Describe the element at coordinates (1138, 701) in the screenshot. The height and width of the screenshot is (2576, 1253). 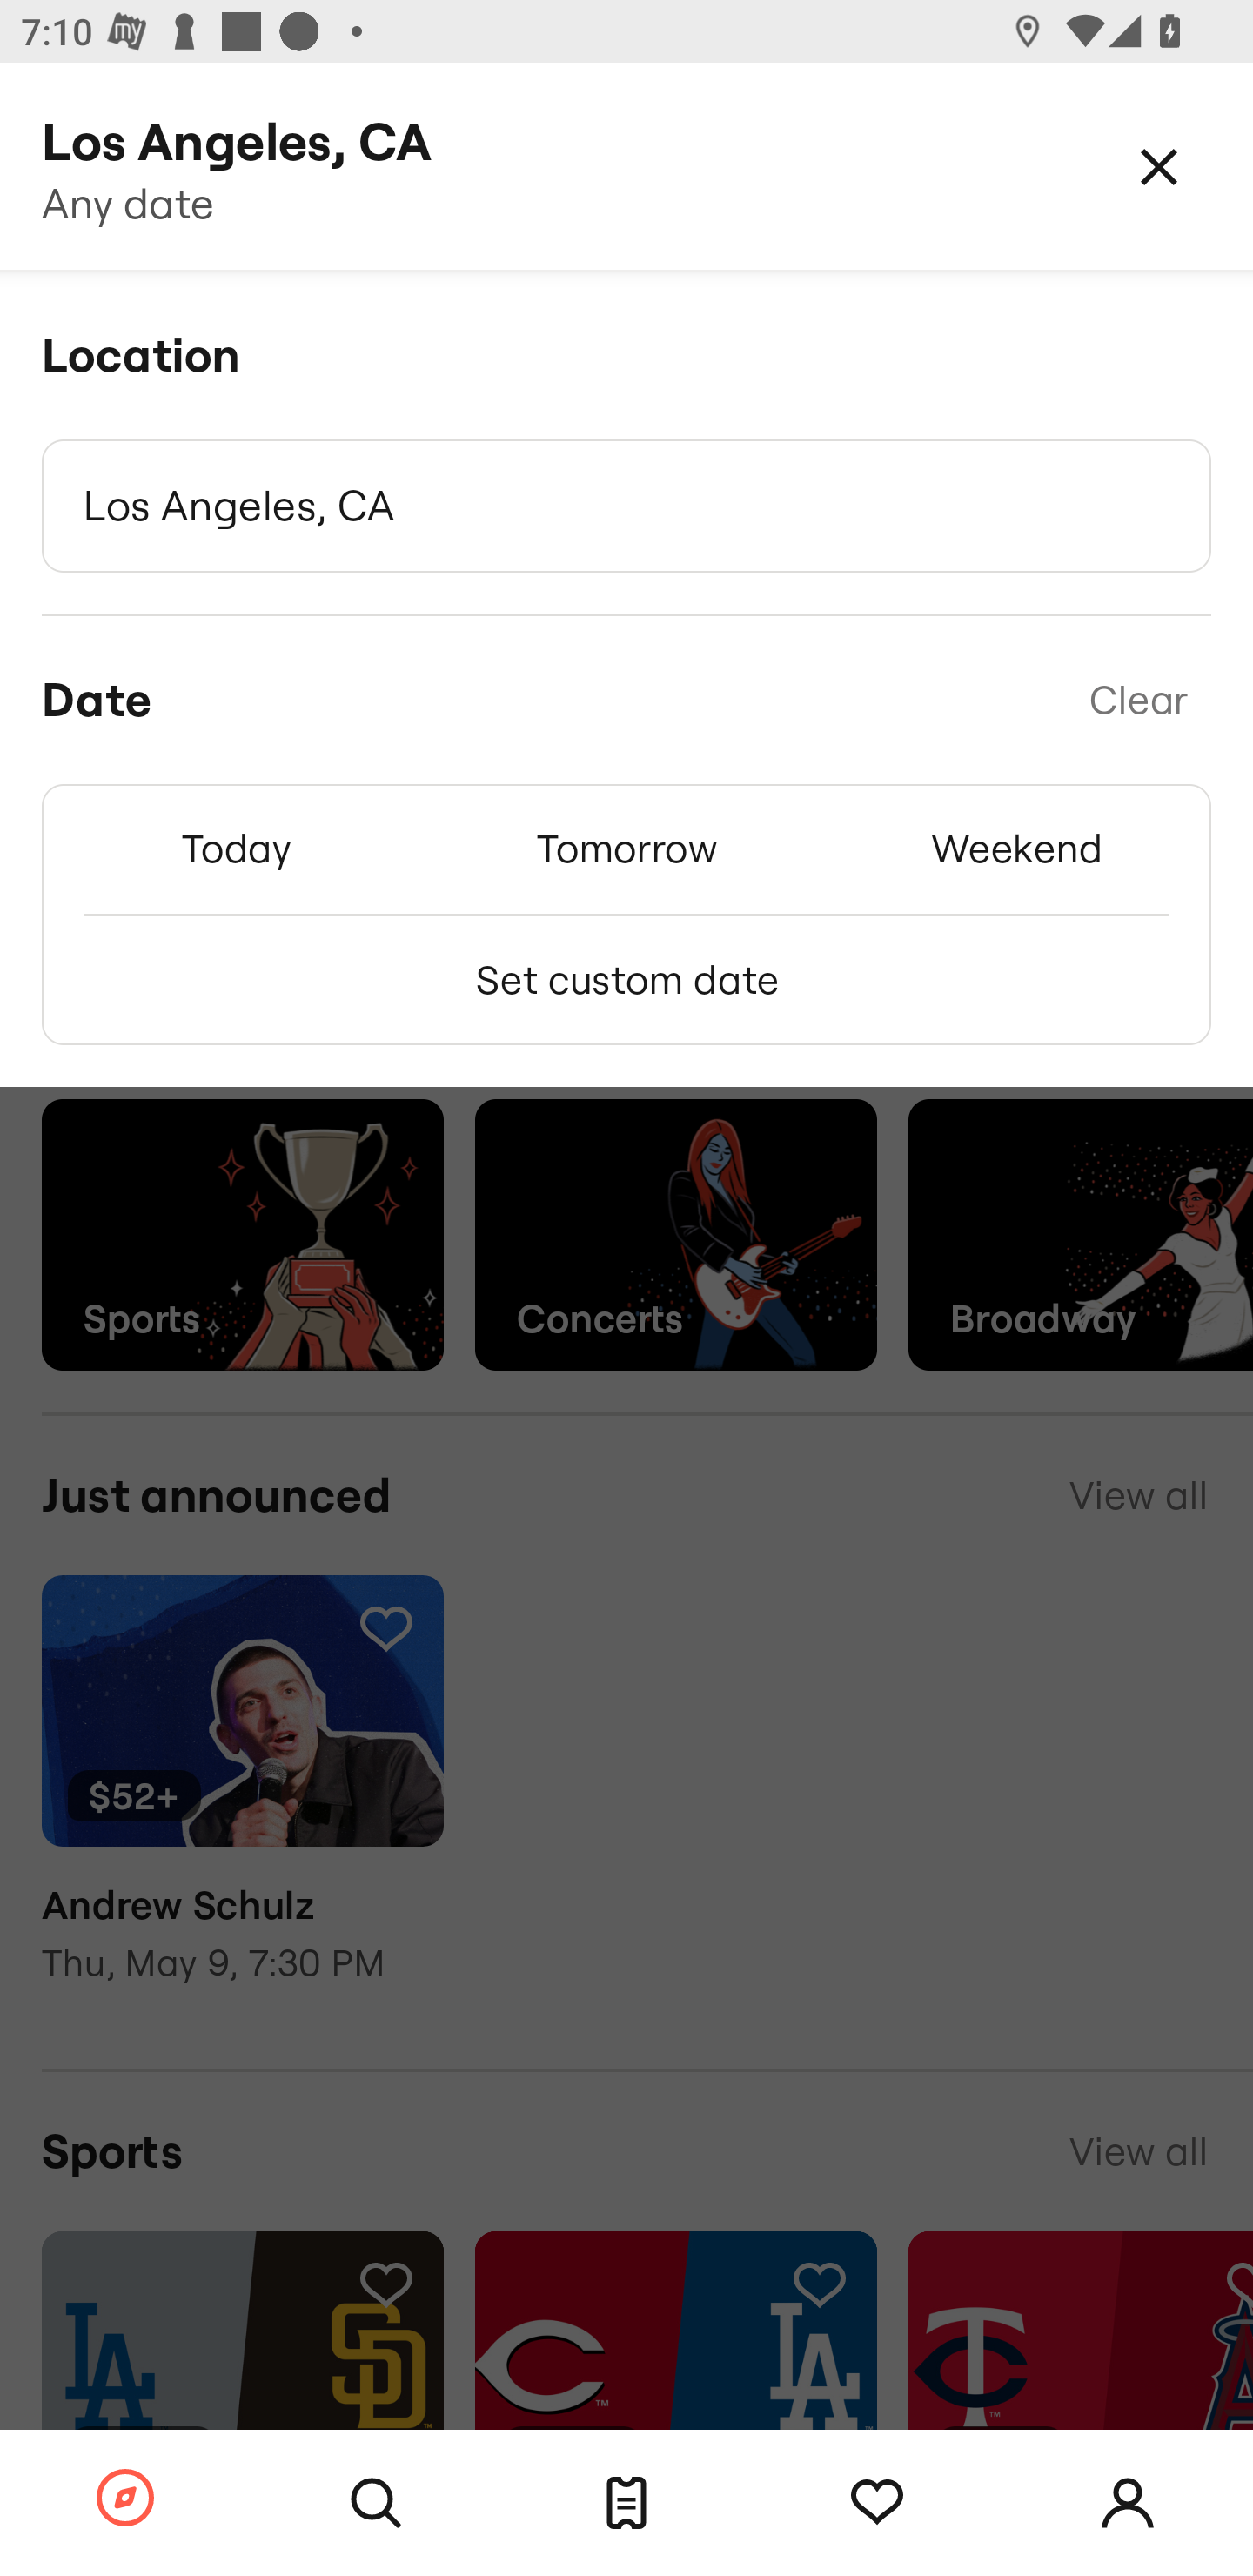
I see `Clear` at that location.